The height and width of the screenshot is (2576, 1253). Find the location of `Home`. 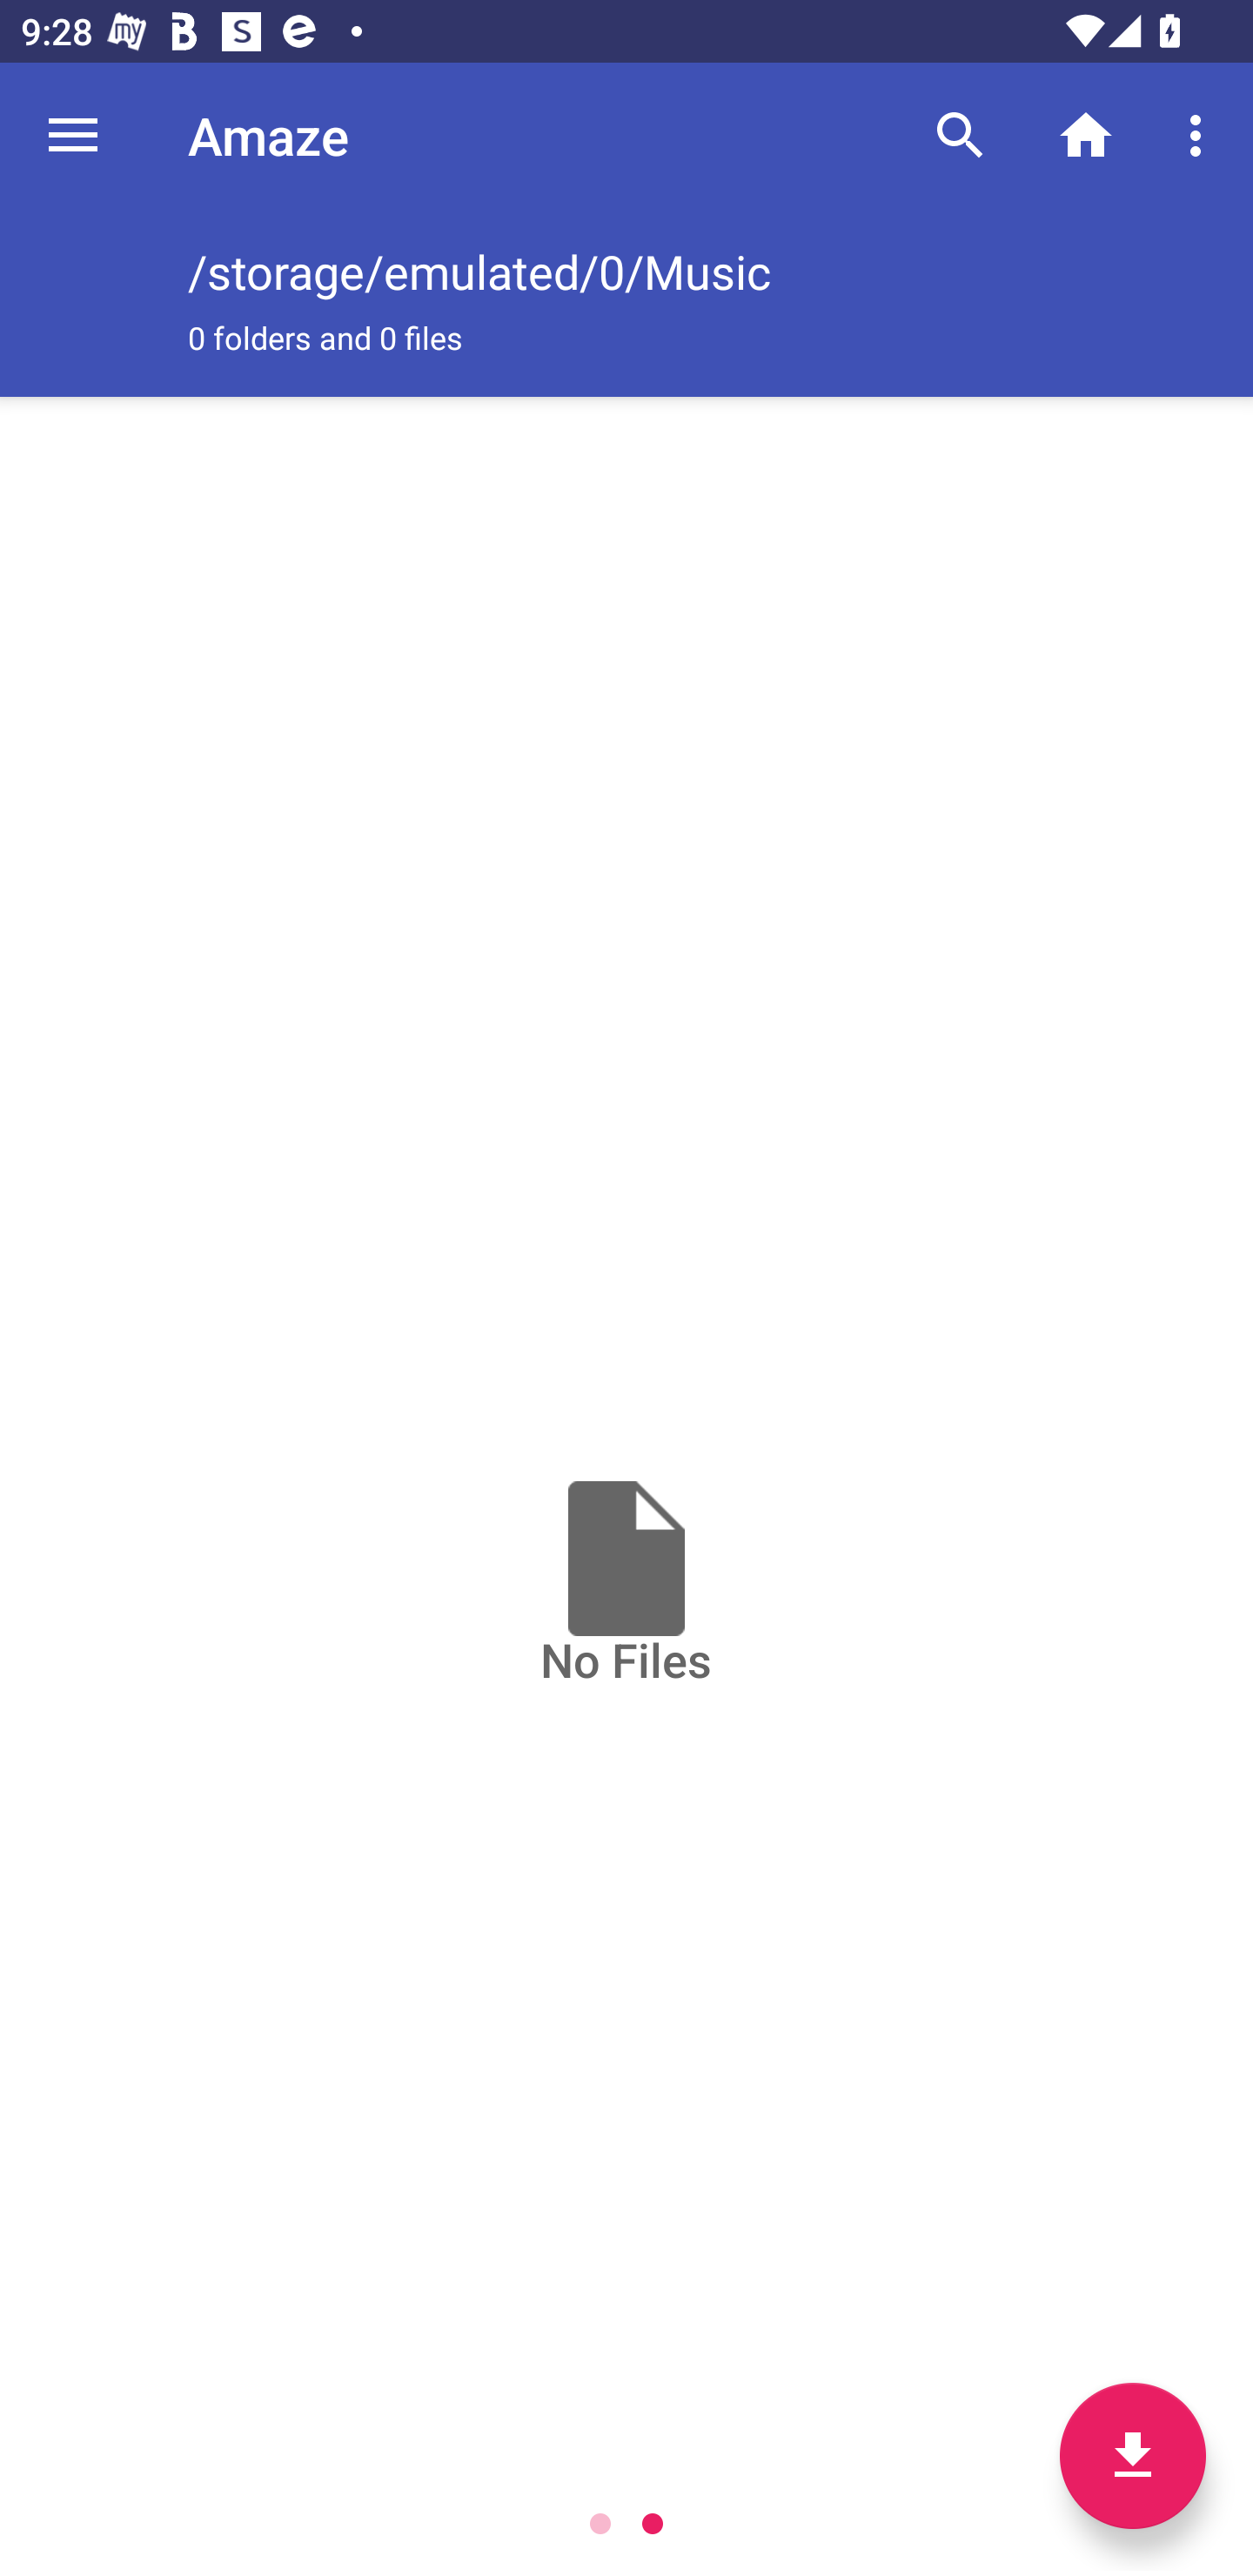

Home is located at coordinates (1086, 134).